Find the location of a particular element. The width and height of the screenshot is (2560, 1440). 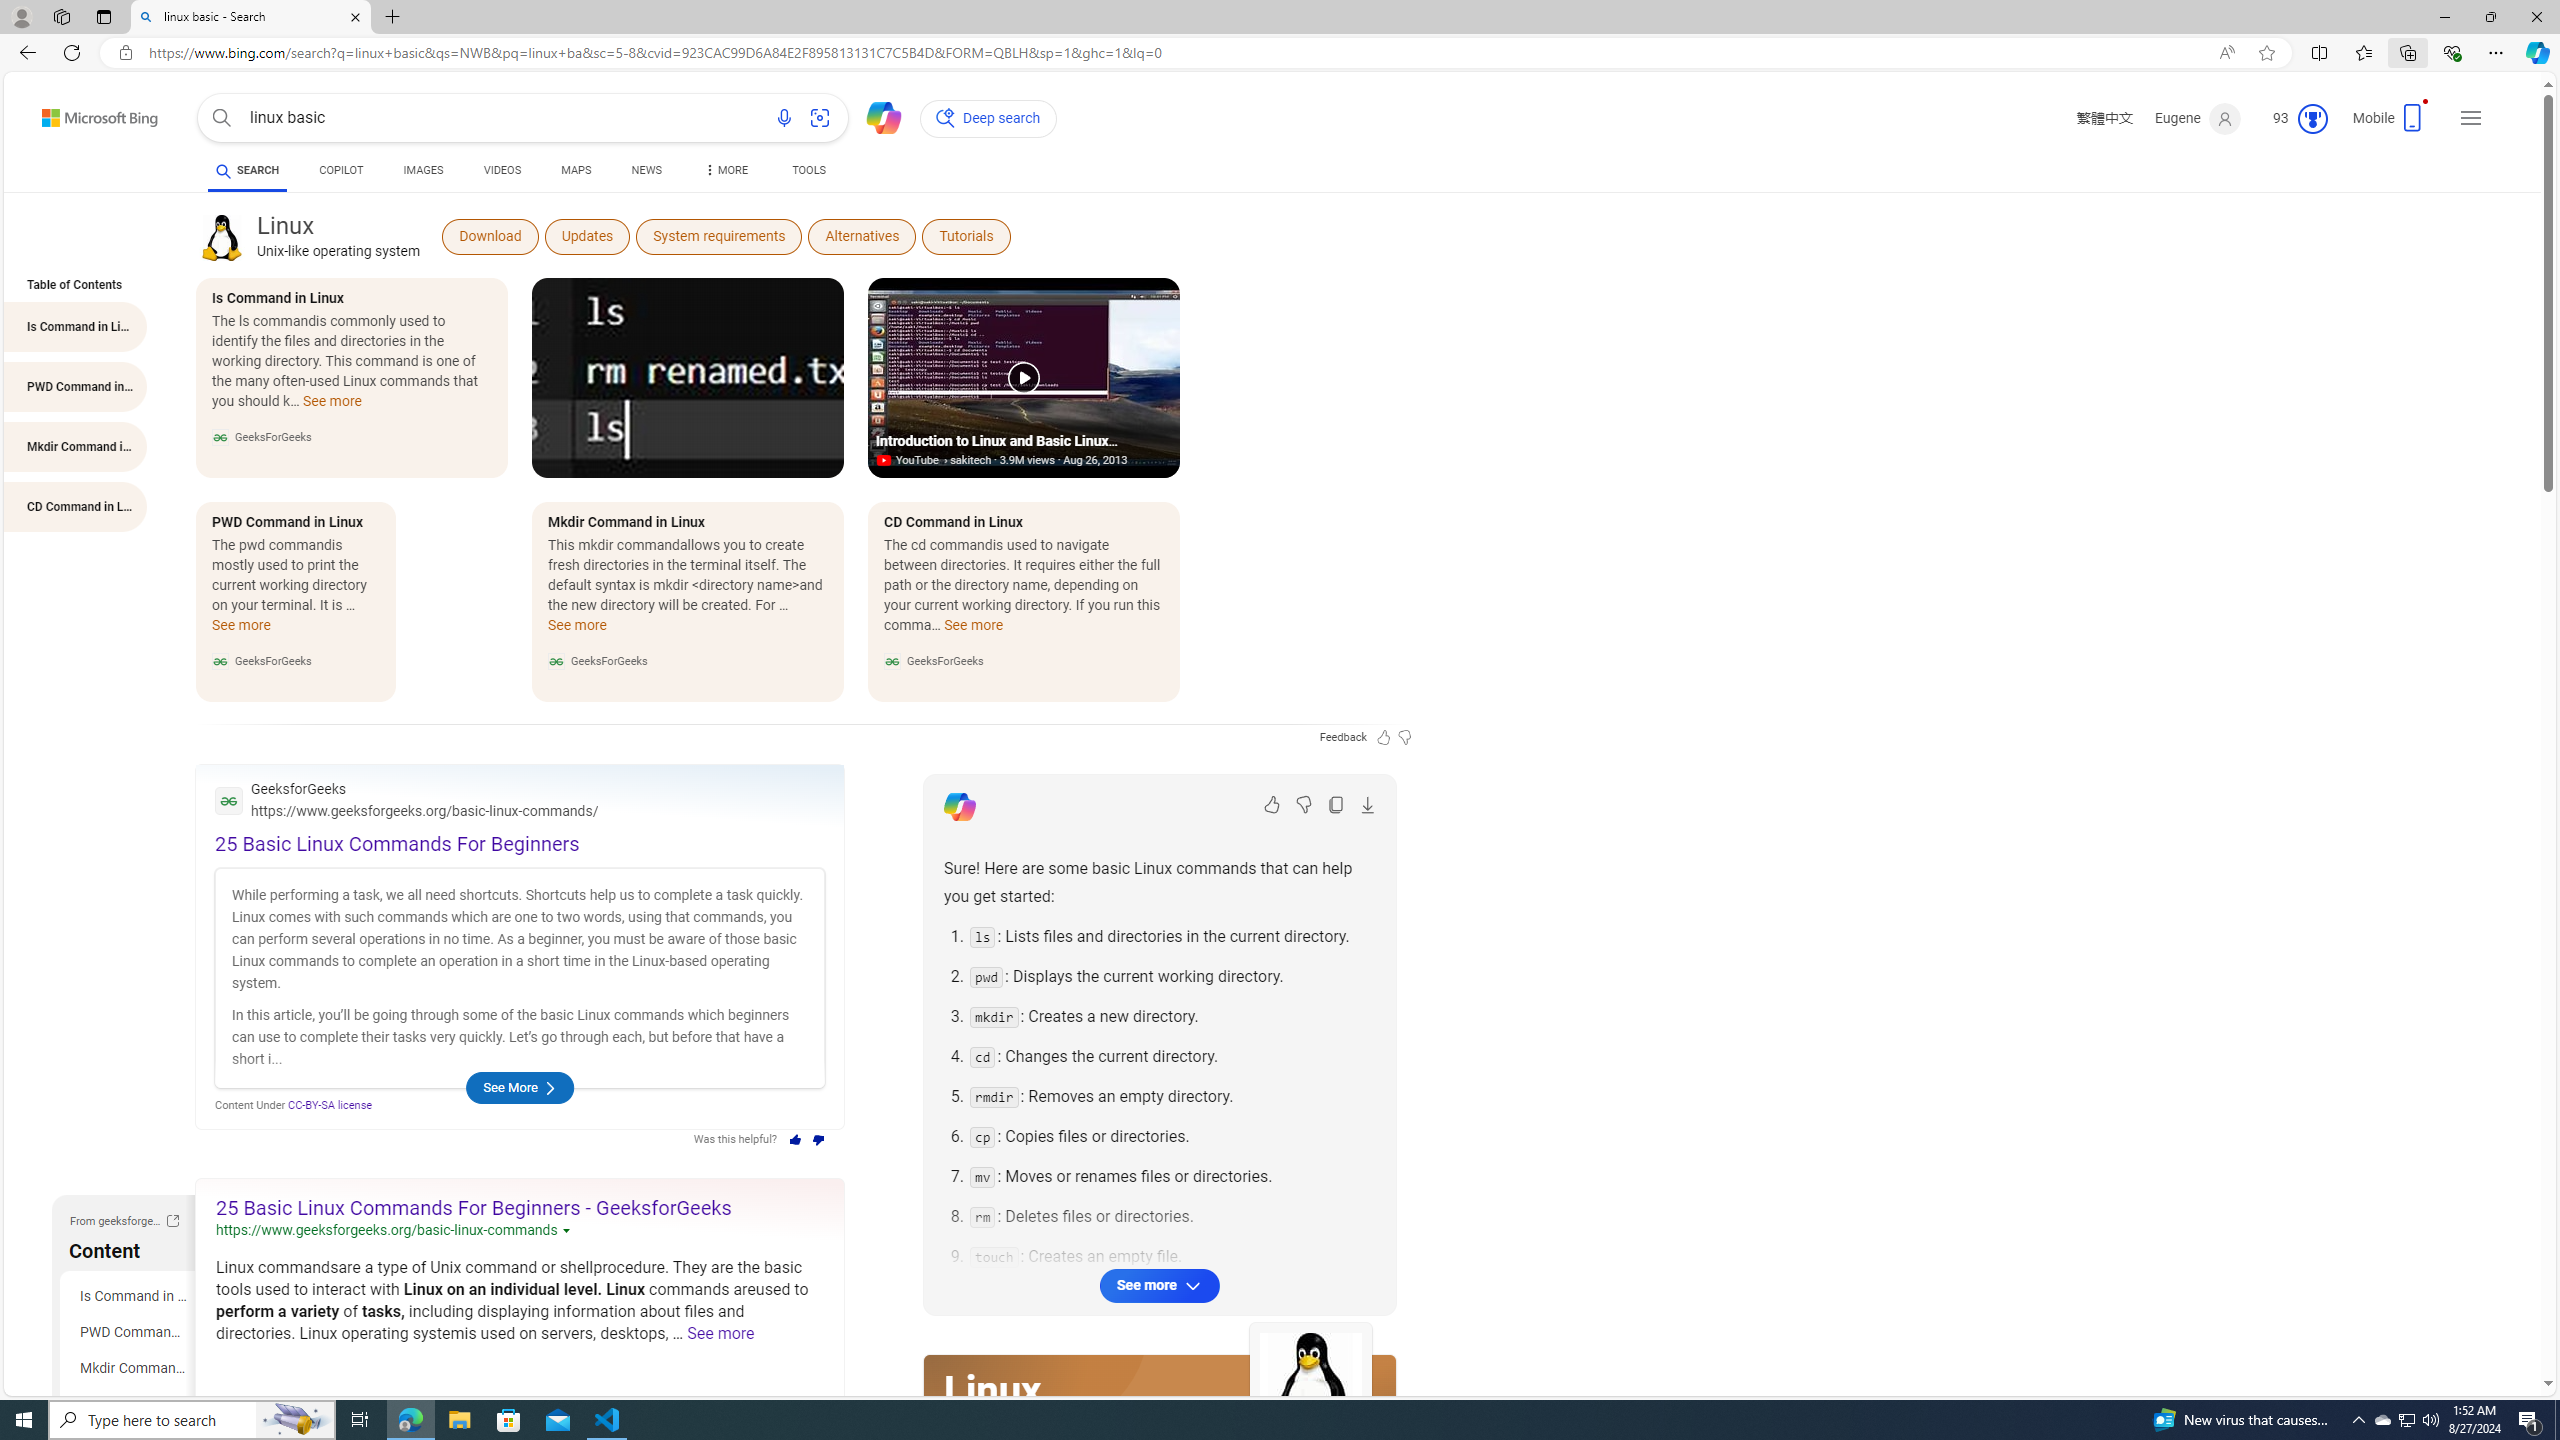

AutomationID: b-scopeListItem-images is located at coordinates (424, 173).